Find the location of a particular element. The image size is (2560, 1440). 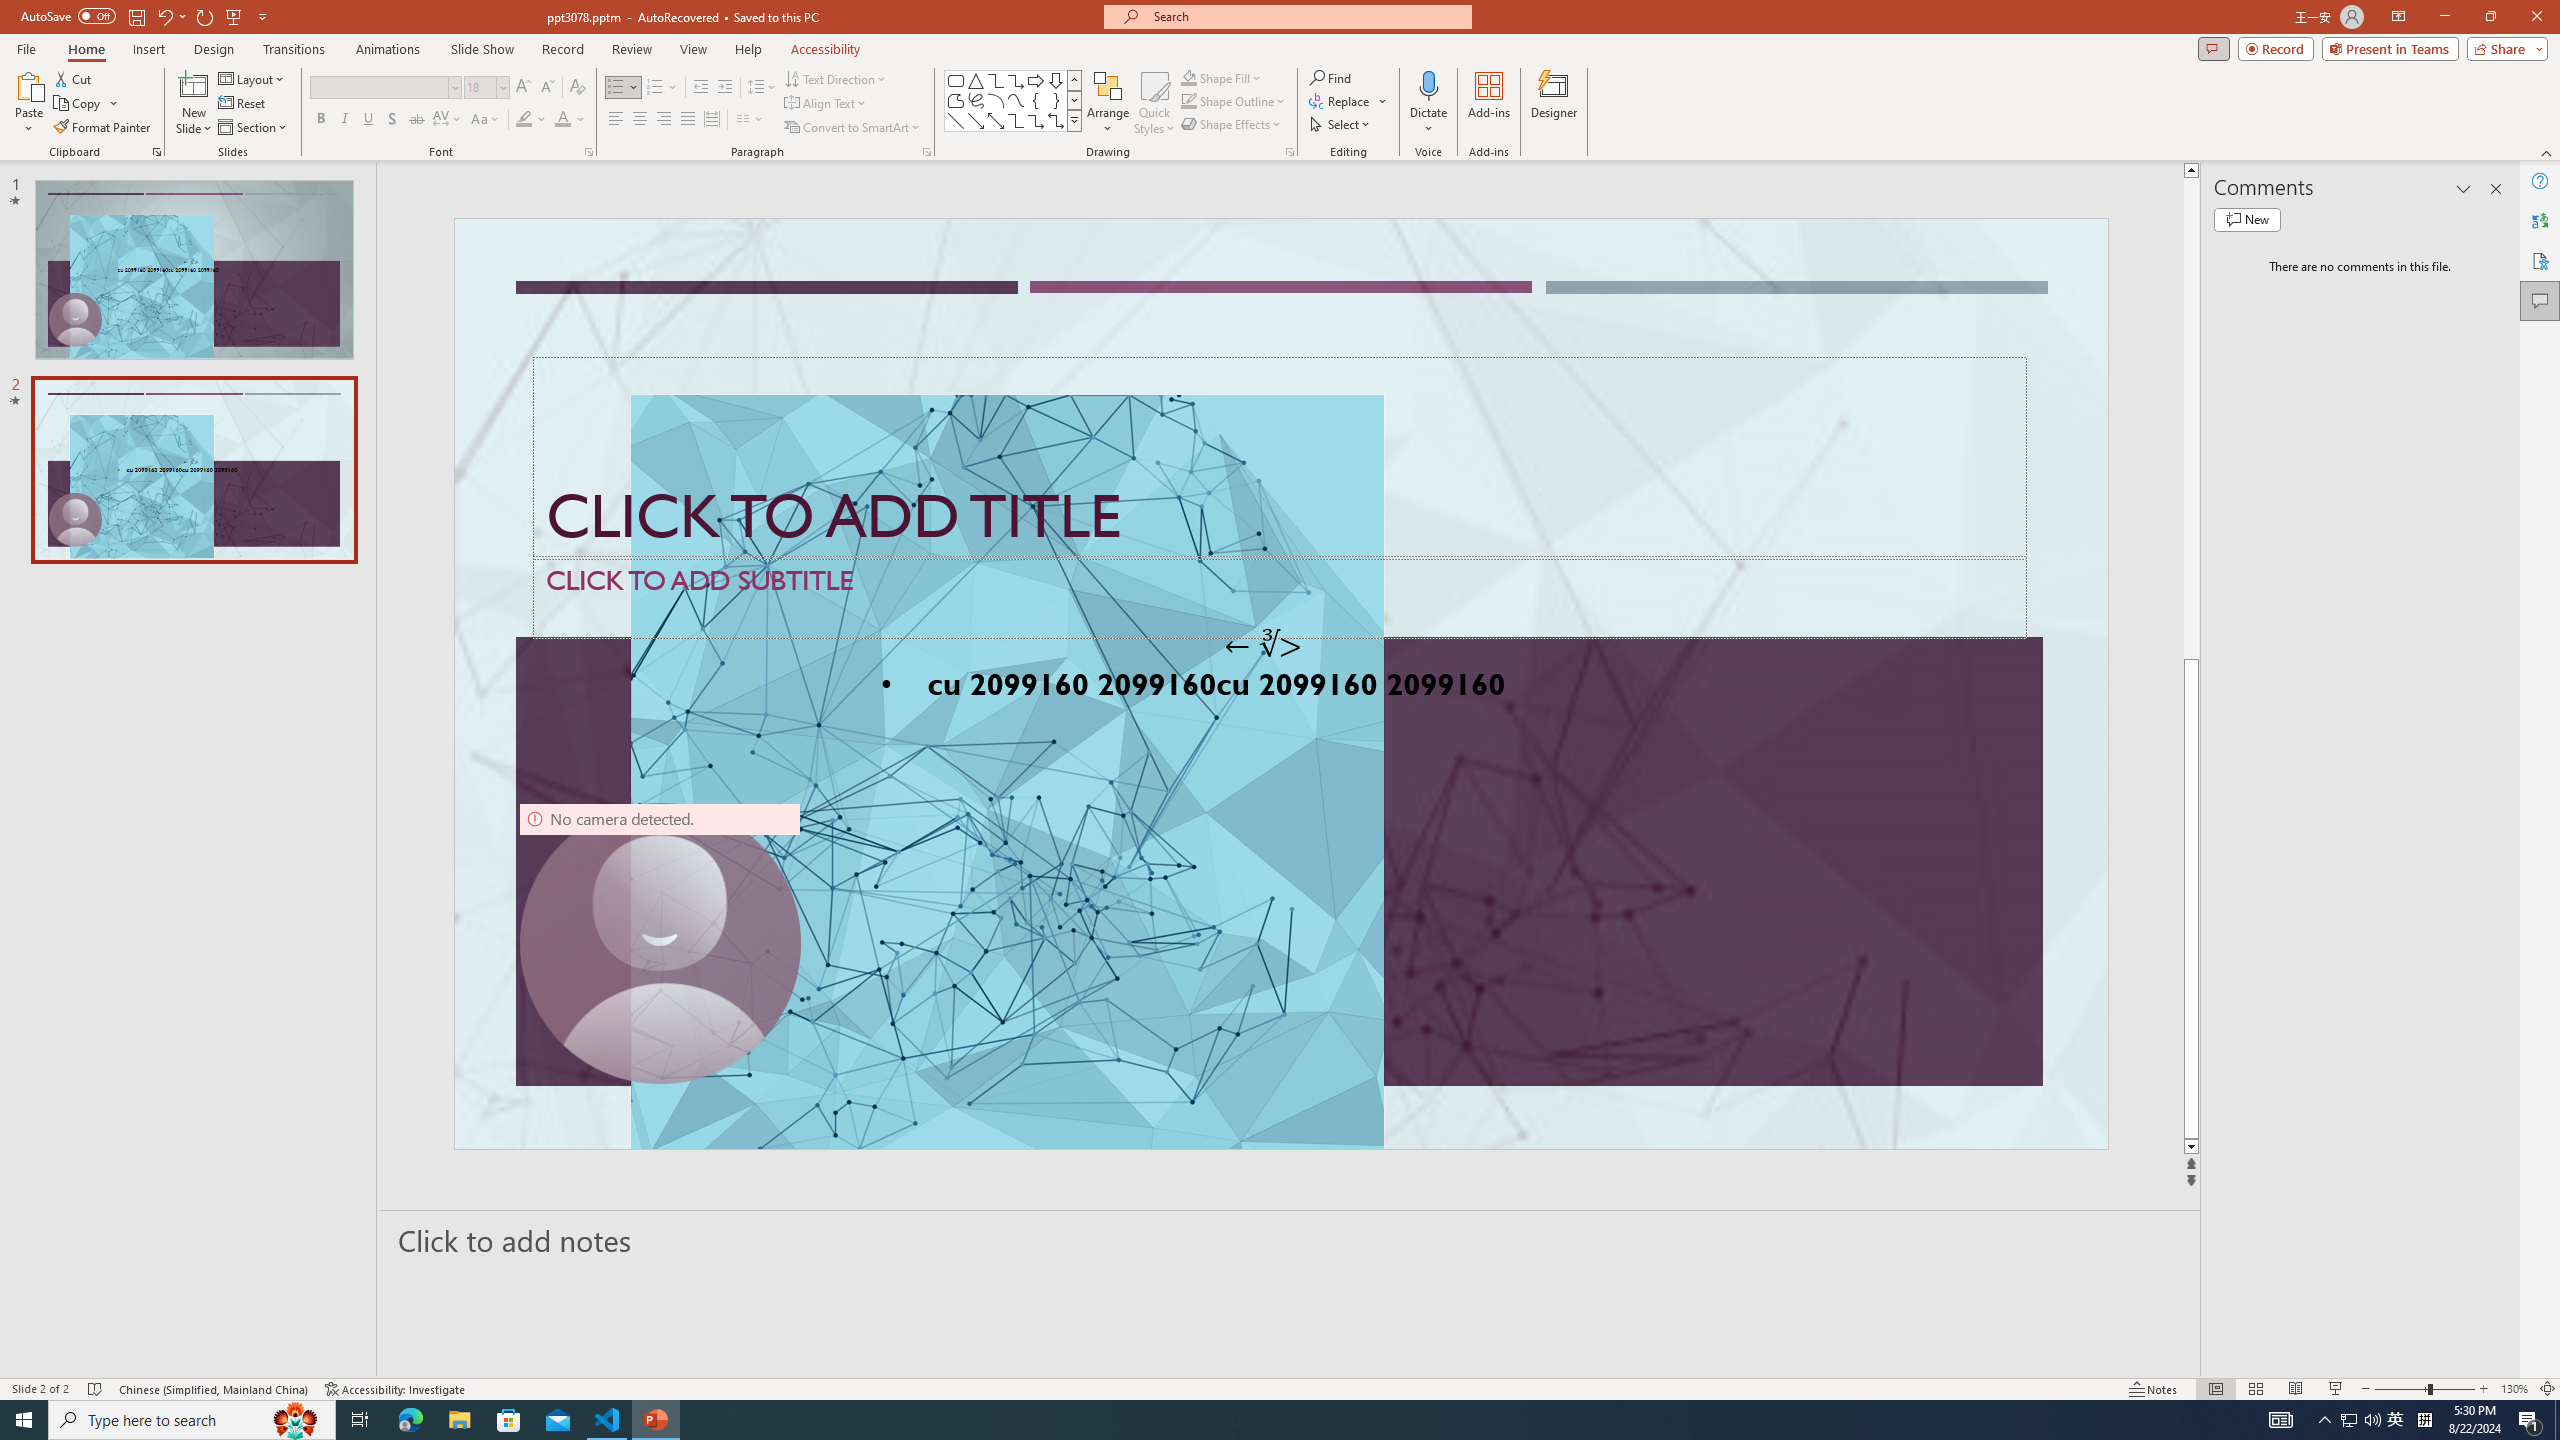

Text Highlight Color Yellow is located at coordinates (524, 120).